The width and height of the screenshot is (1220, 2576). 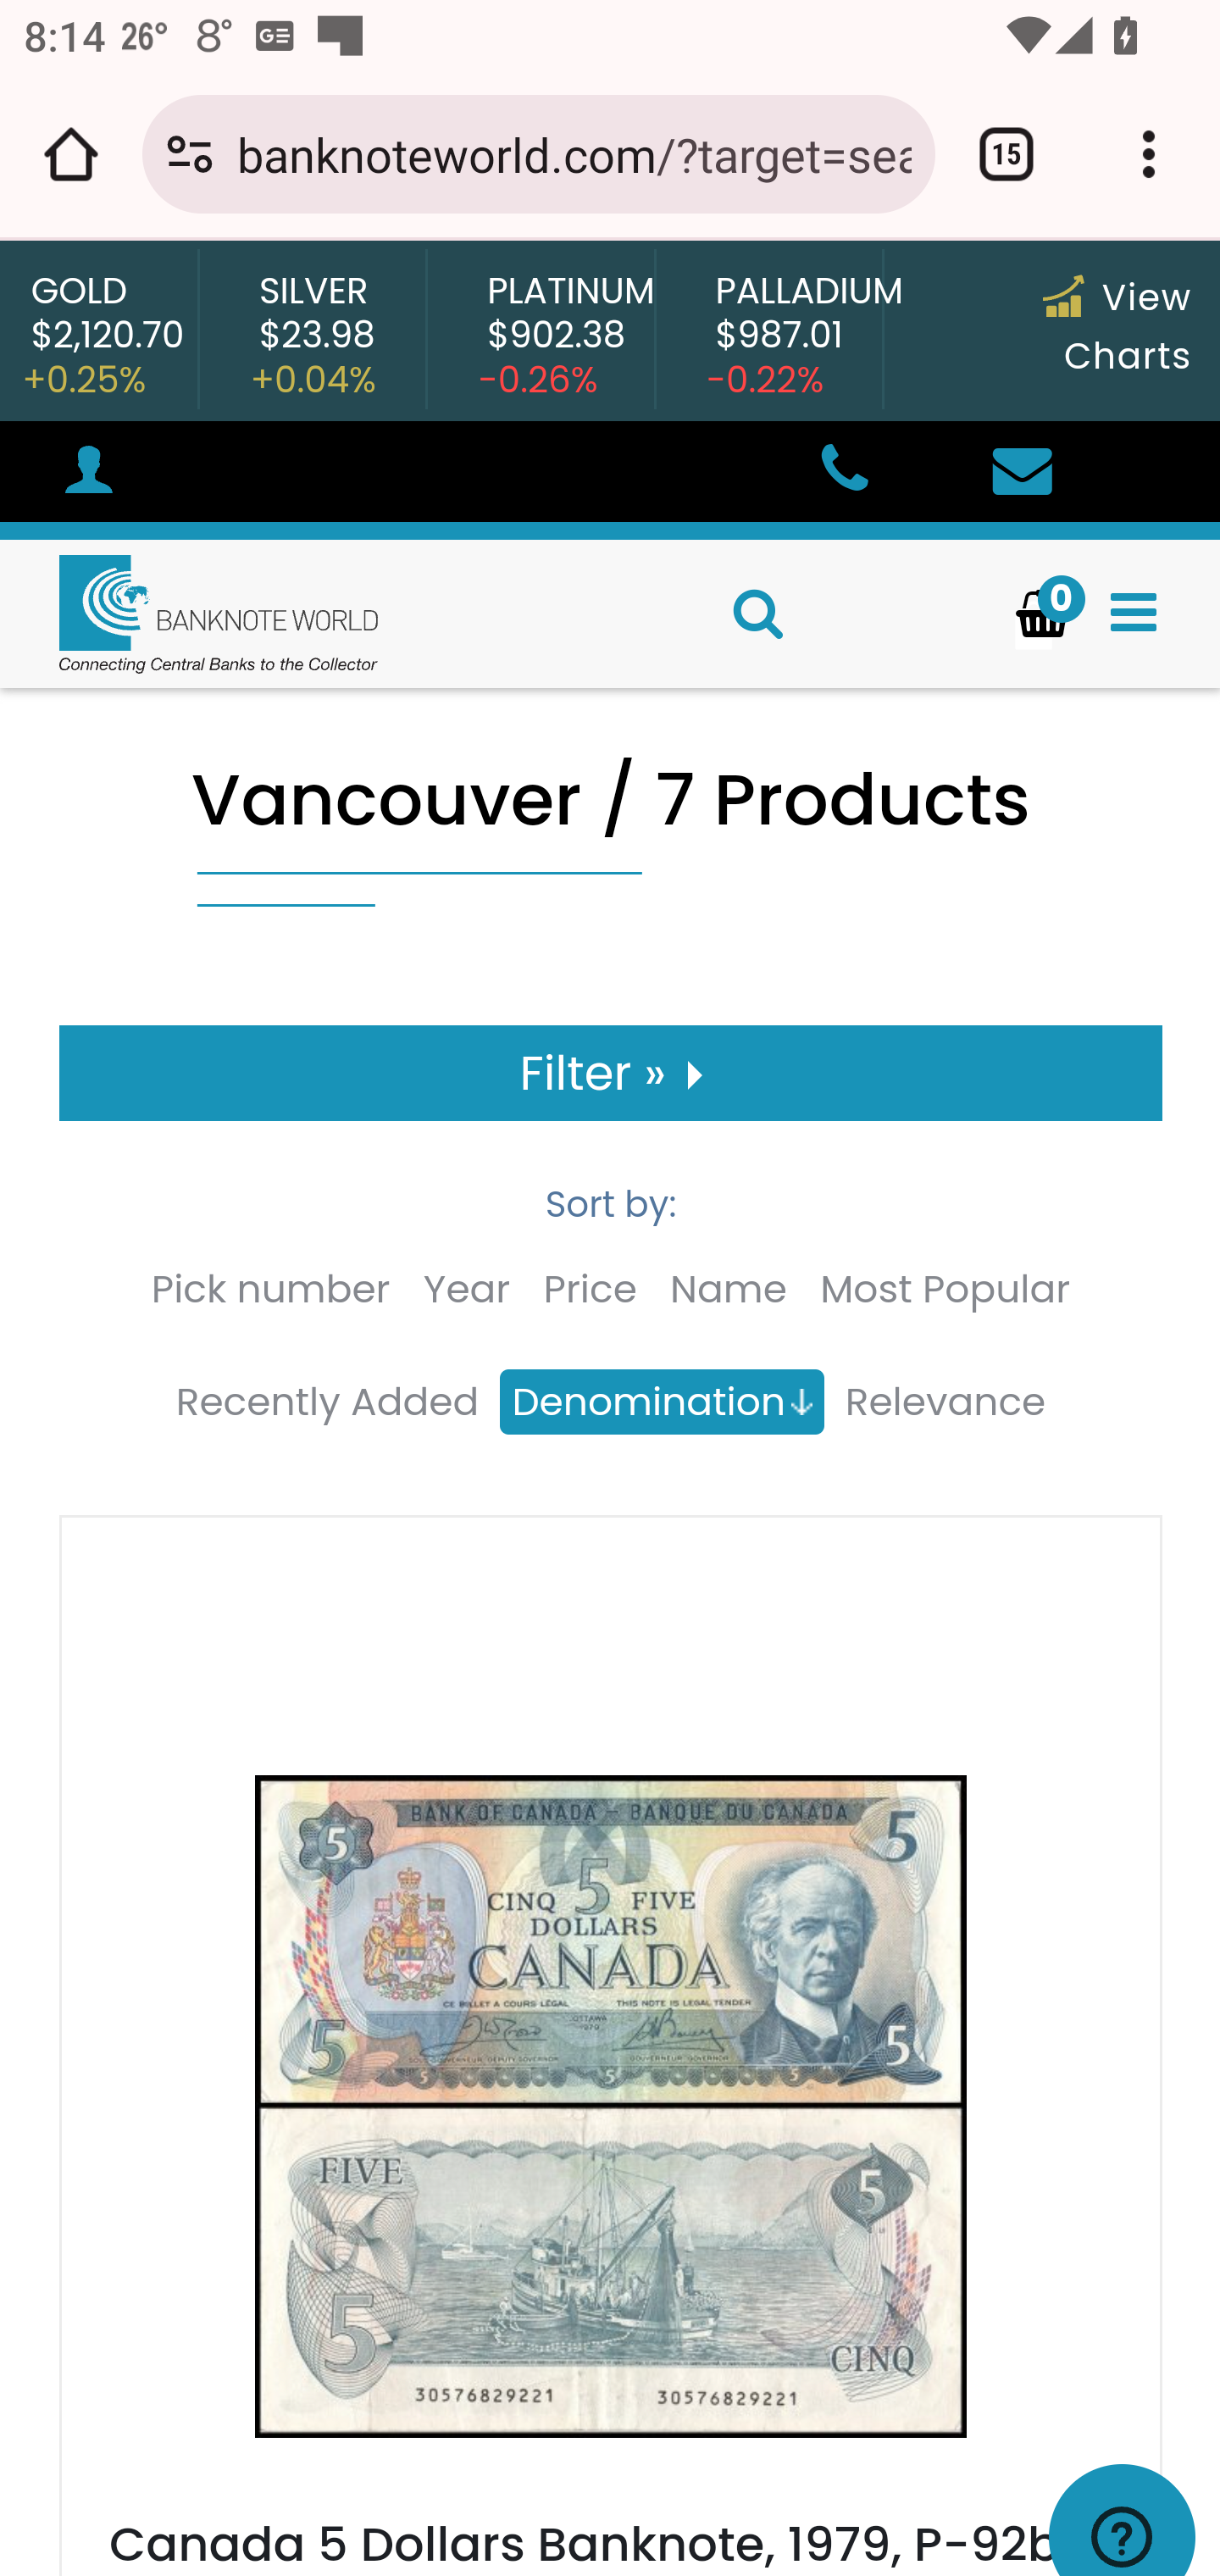 I want to click on Pick number, so click(x=269, y=1289).